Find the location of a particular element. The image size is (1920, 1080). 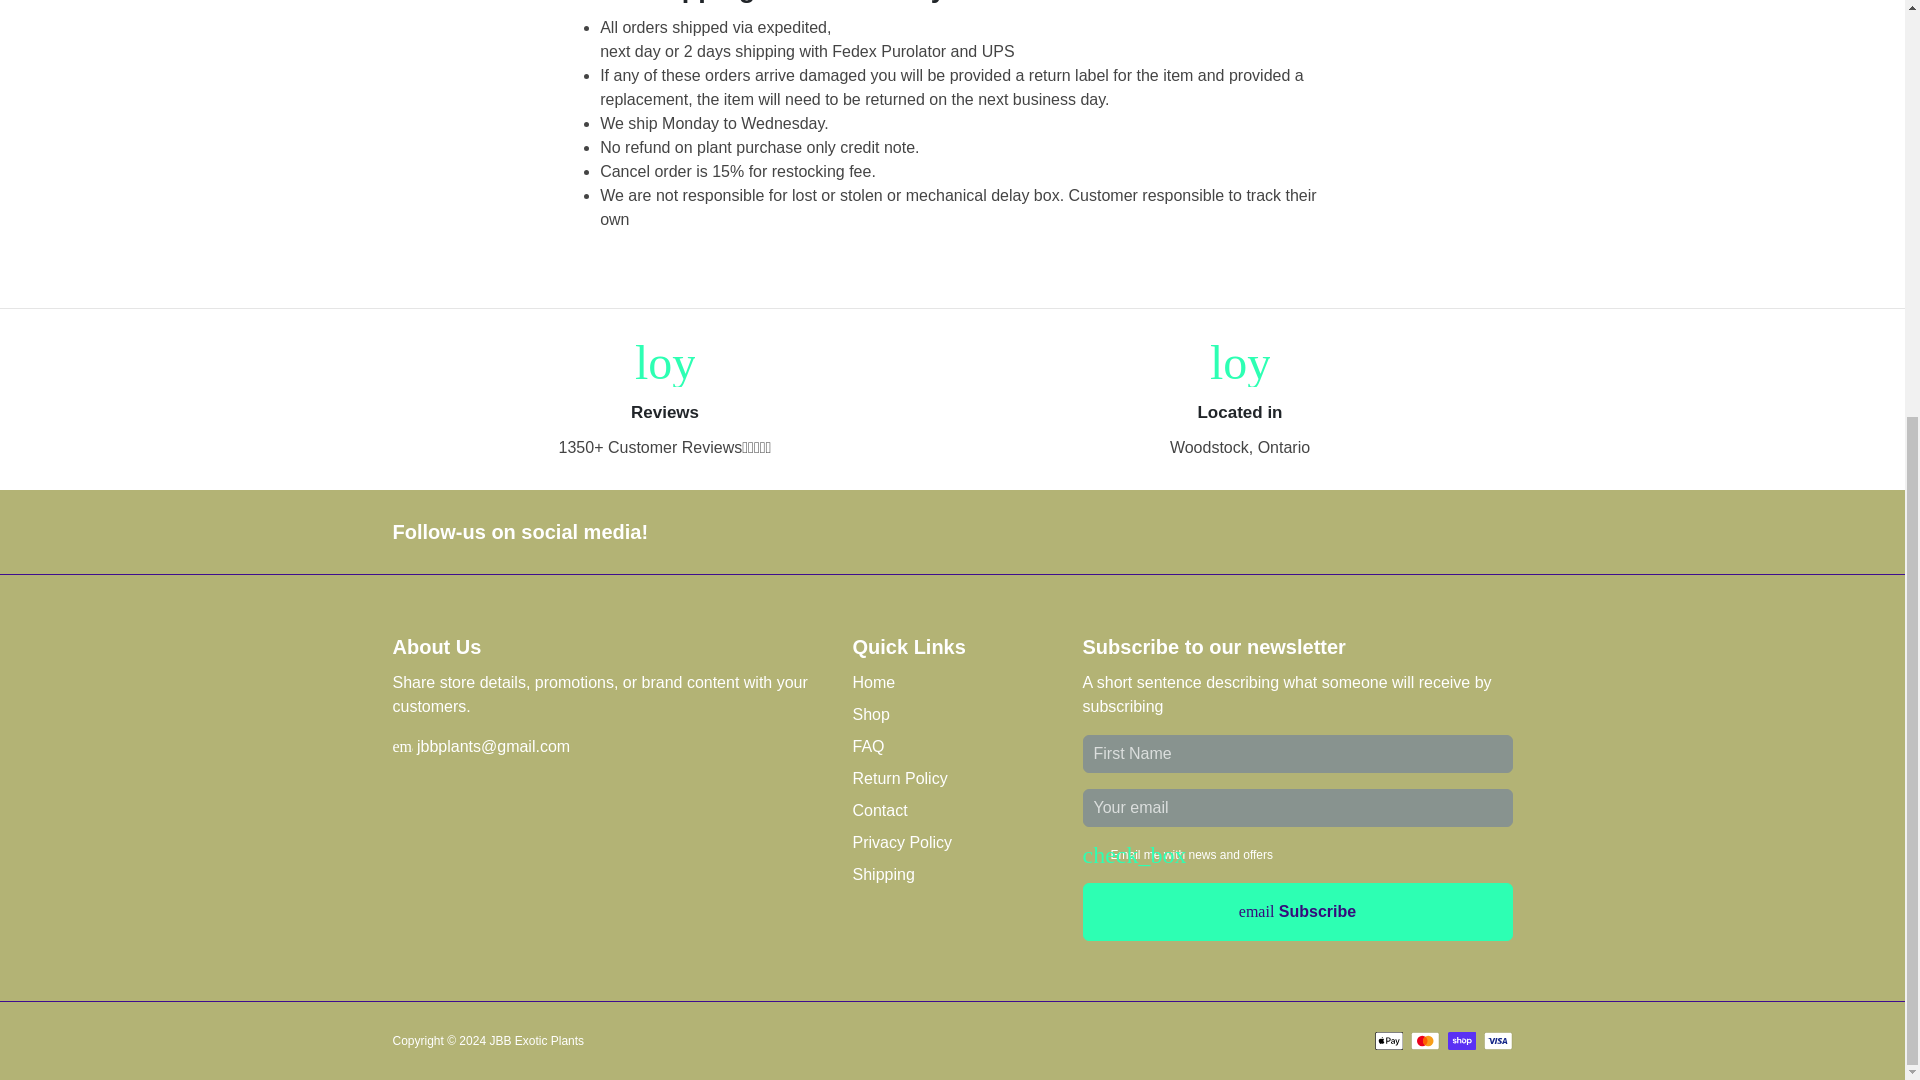

Shop Pay is located at coordinates (1462, 1040).